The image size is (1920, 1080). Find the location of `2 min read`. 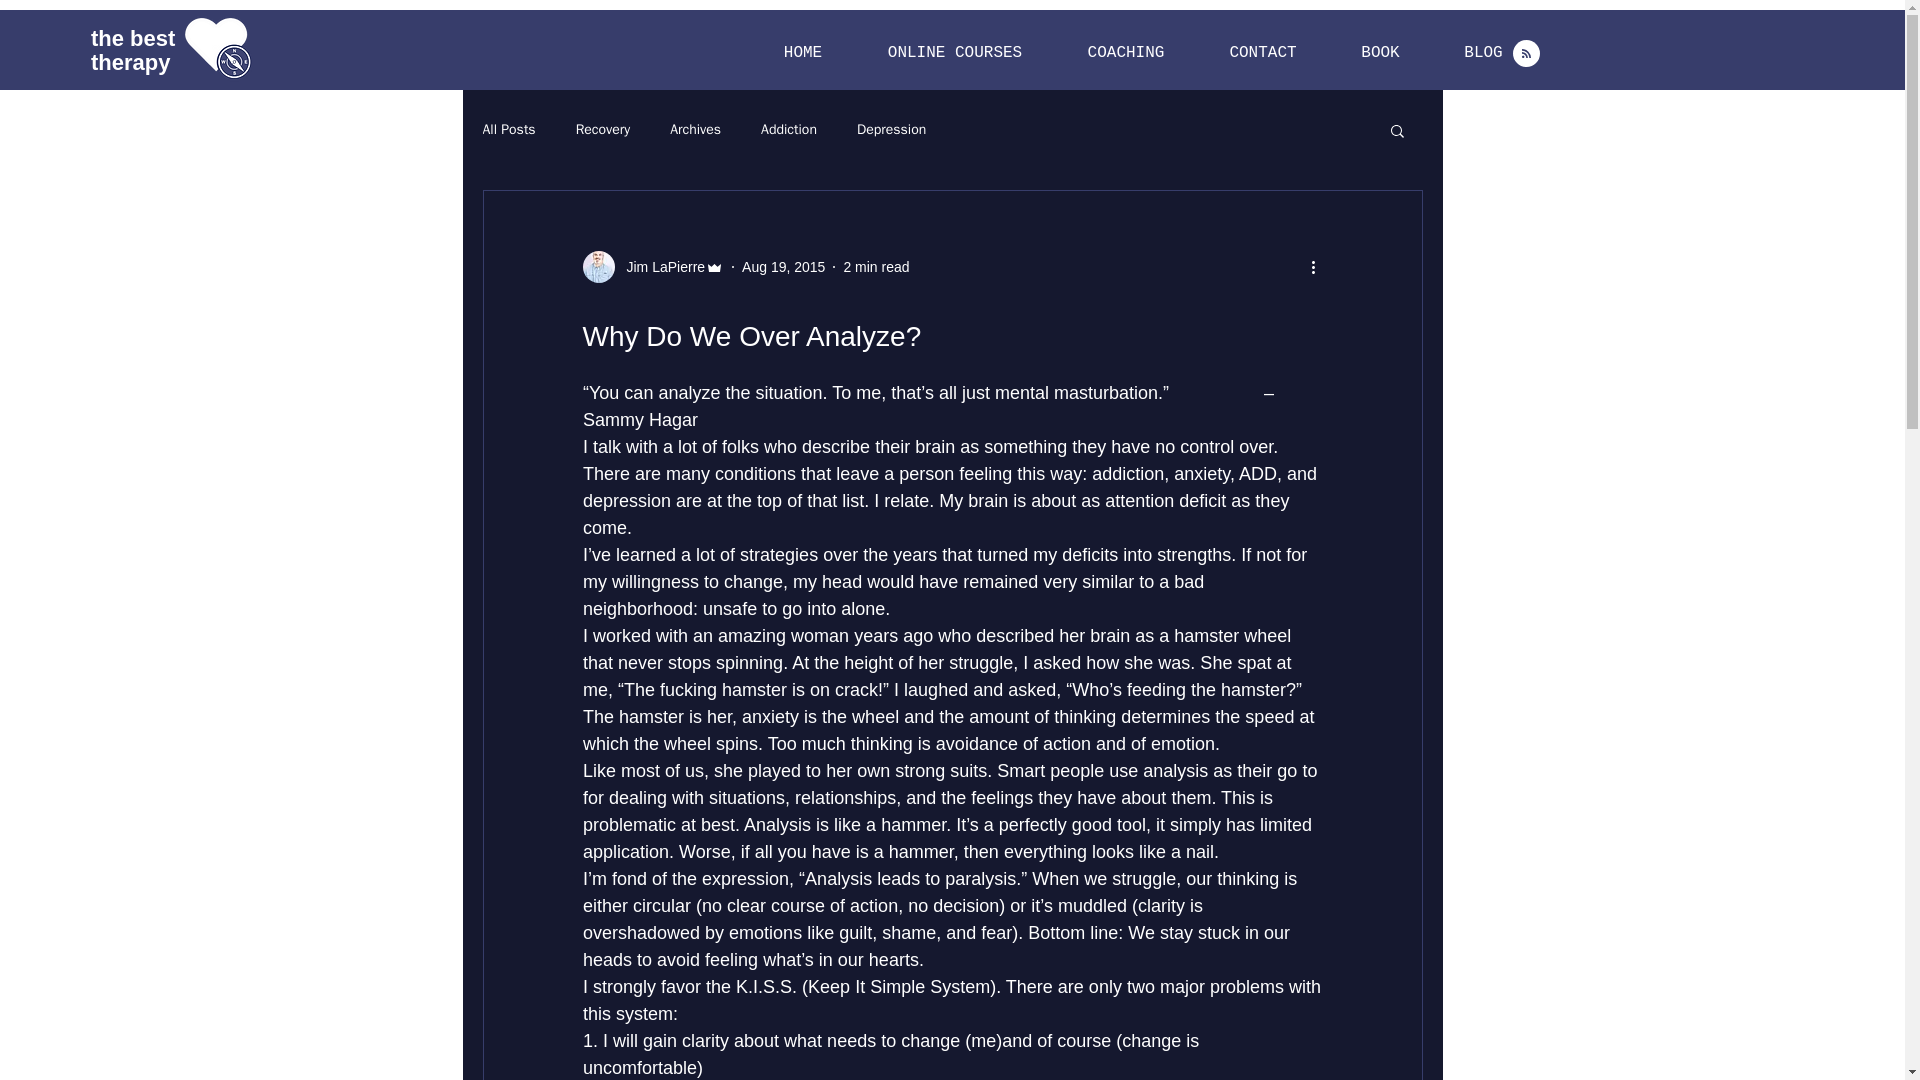

2 min read is located at coordinates (802, 53).